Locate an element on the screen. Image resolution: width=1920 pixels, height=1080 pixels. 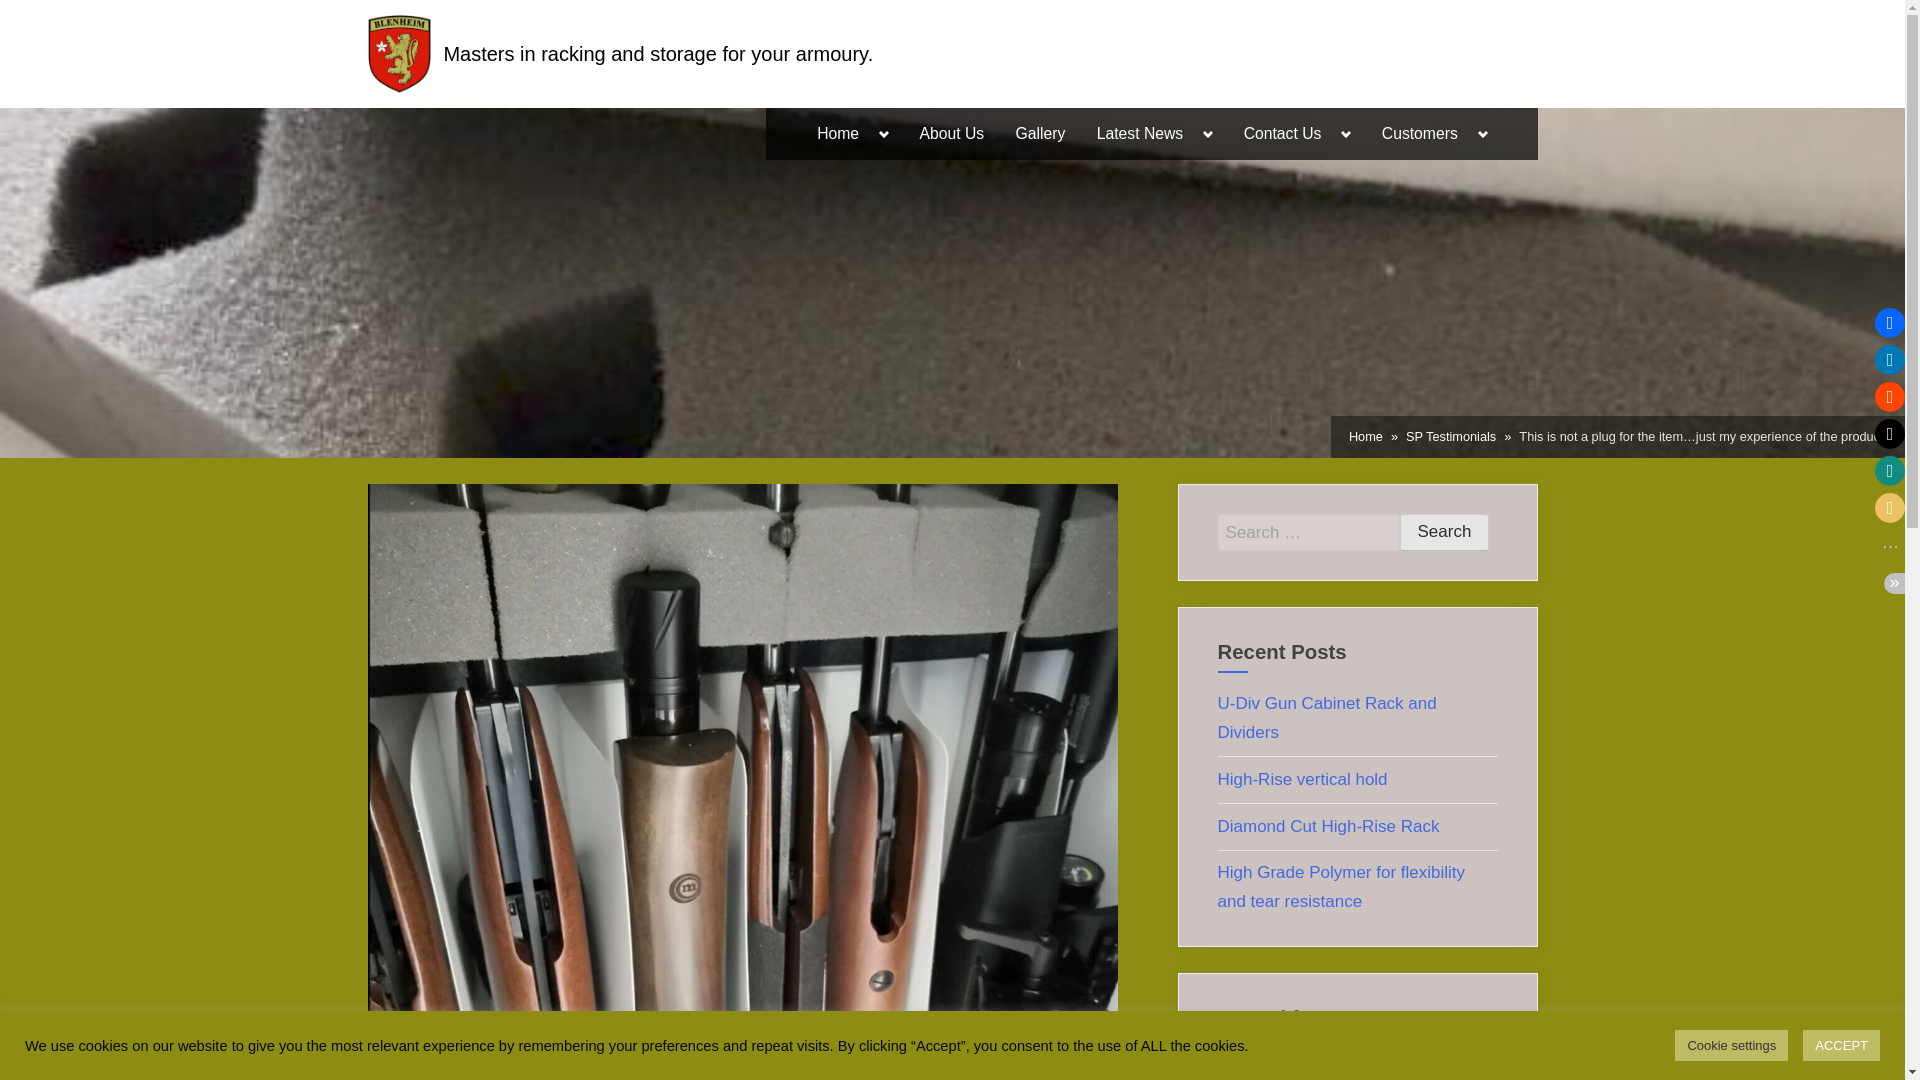
High-Rise vertical hold is located at coordinates (1302, 780).